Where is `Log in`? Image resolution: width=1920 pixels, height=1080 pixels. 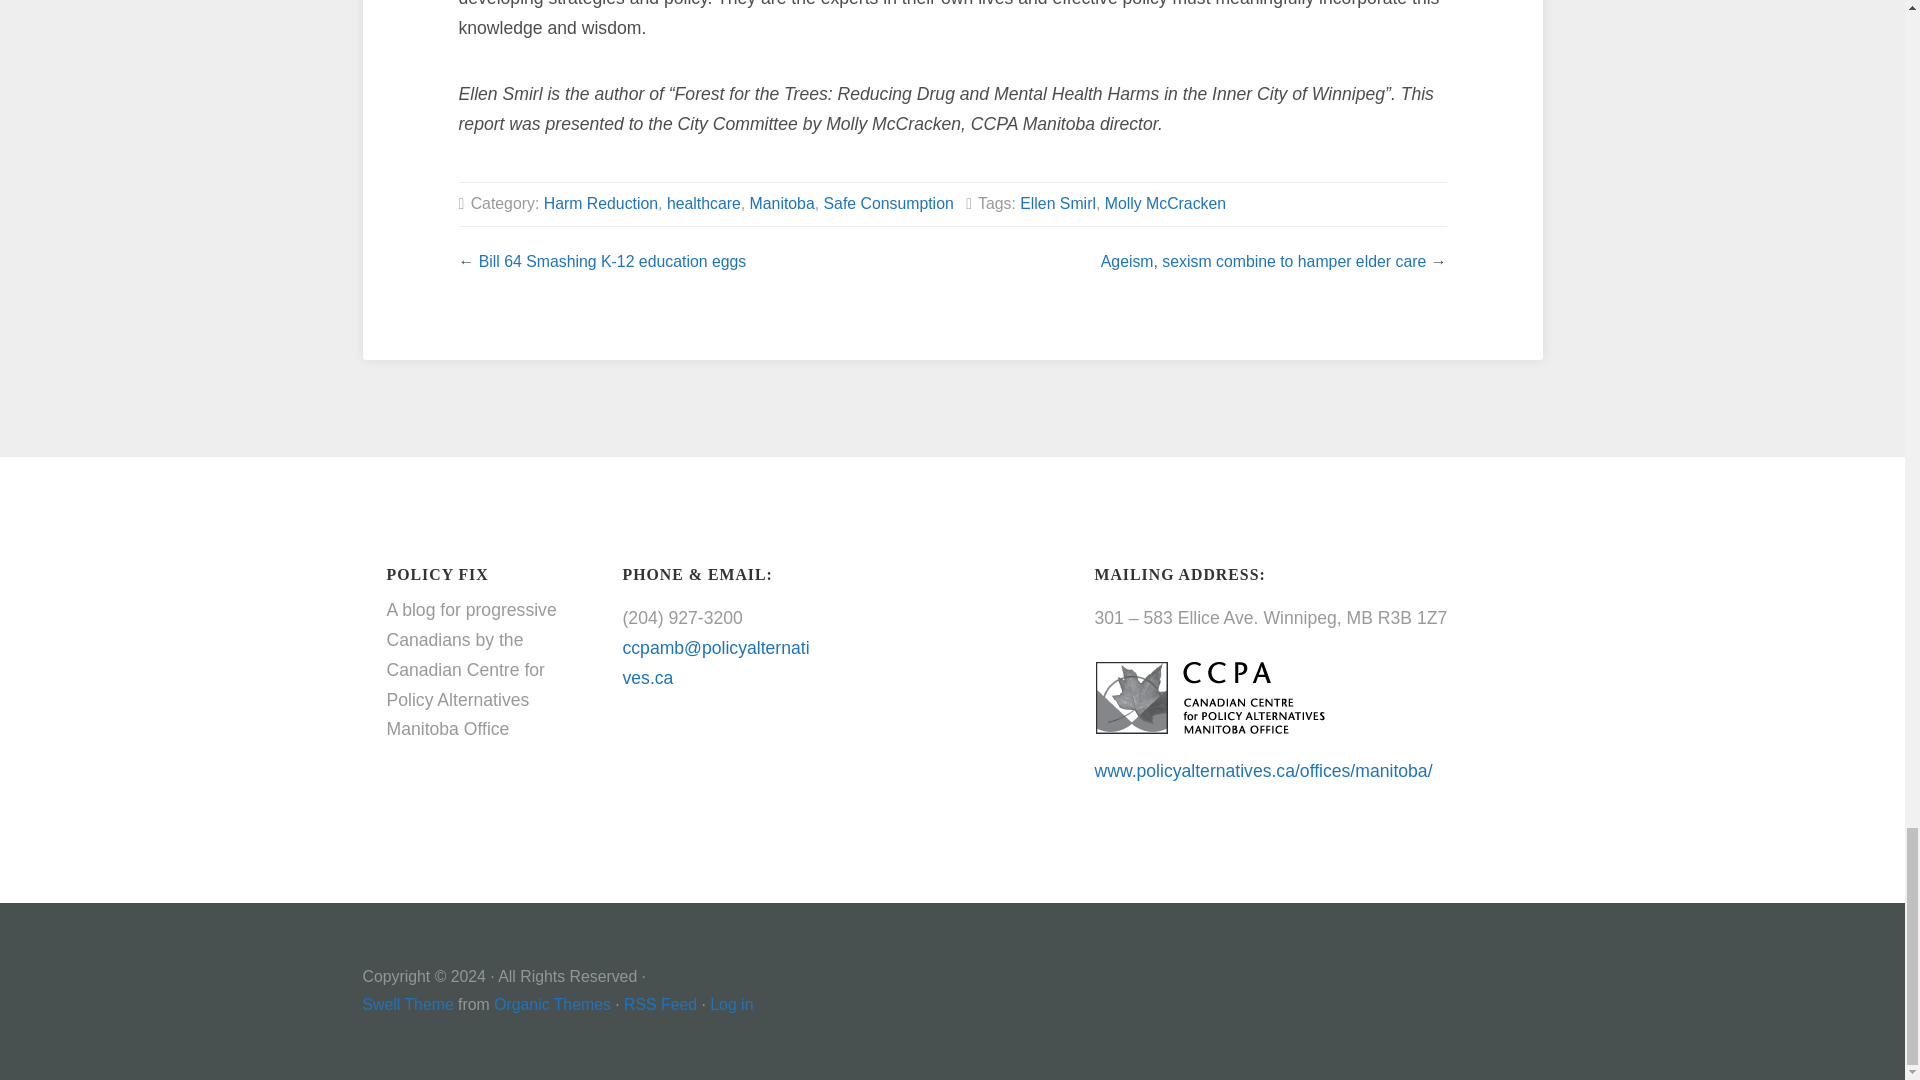
Log in is located at coordinates (731, 1004).